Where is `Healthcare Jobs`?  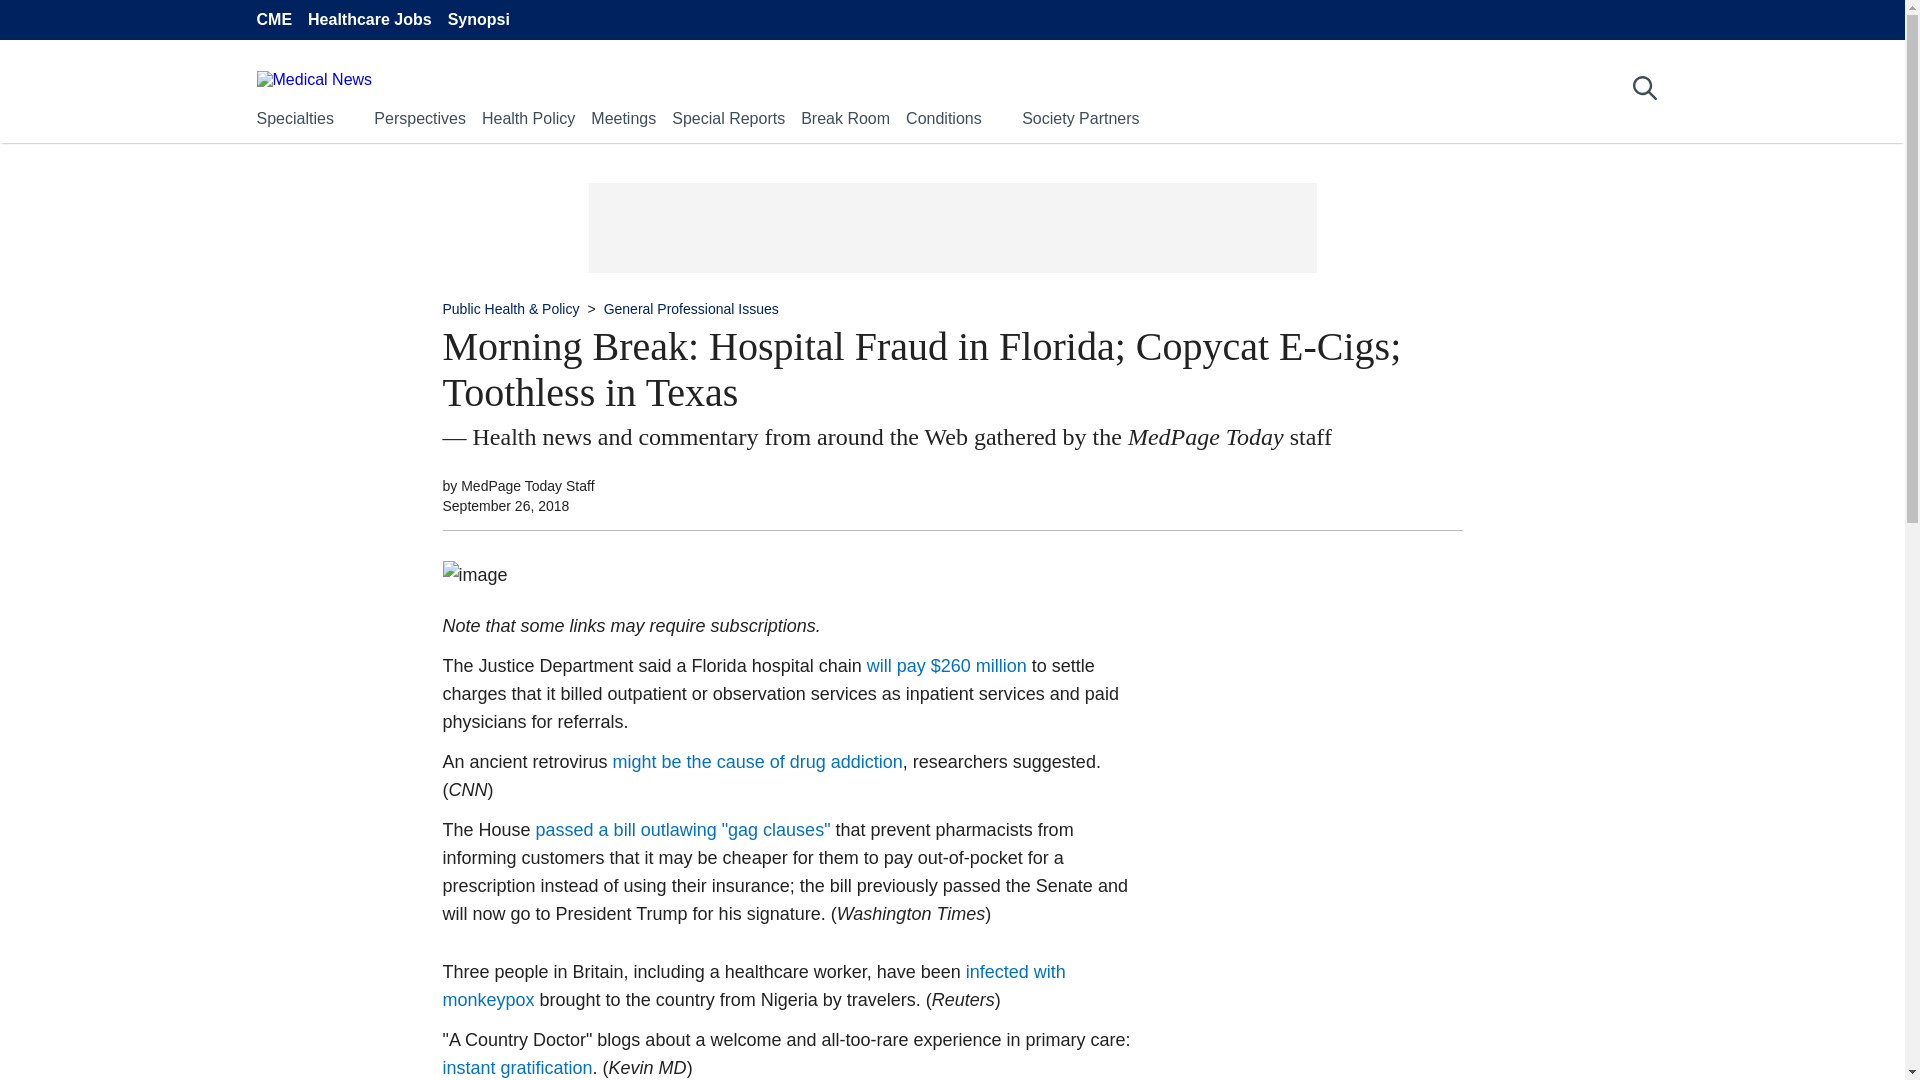 Healthcare Jobs is located at coordinates (370, 20).